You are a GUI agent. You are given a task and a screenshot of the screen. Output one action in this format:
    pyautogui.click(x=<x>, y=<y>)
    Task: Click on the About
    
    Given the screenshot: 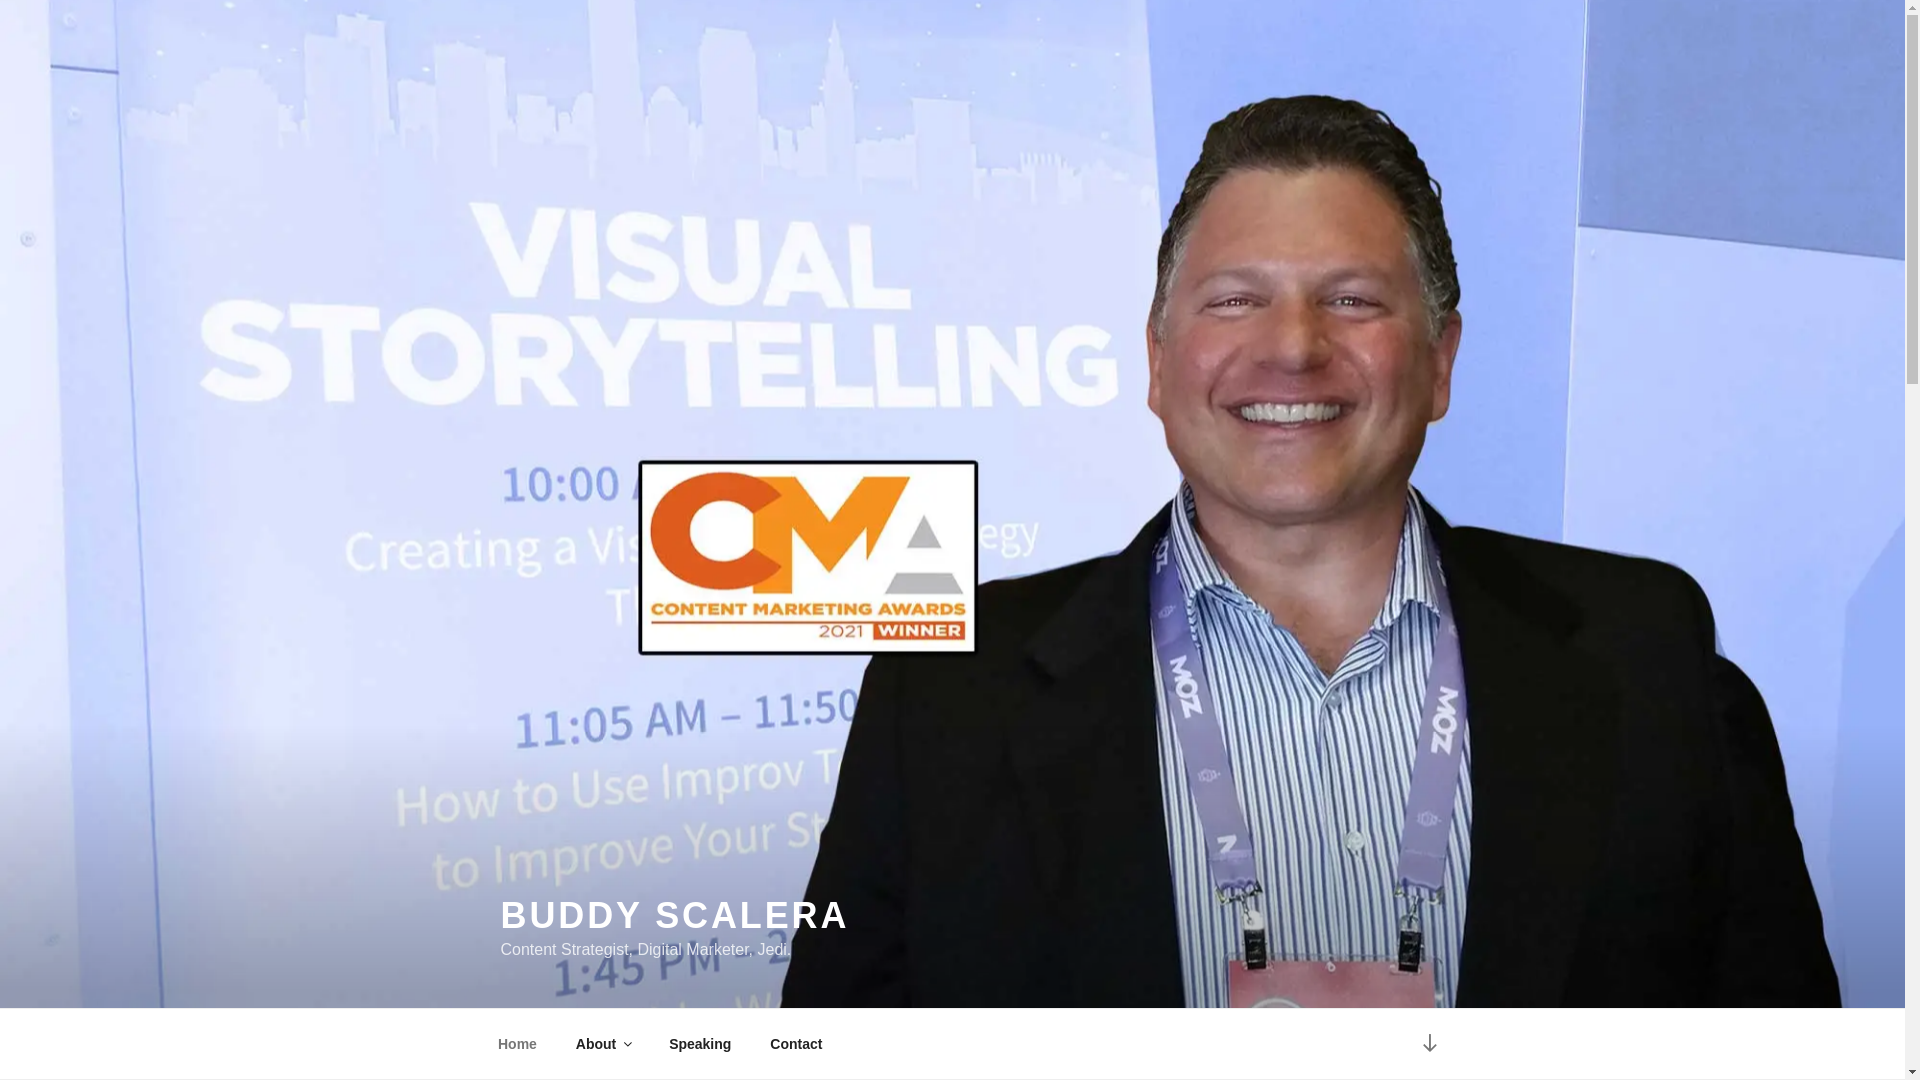 What is the action you would take?
    pyautogui.click(x=602, y=1044)
    